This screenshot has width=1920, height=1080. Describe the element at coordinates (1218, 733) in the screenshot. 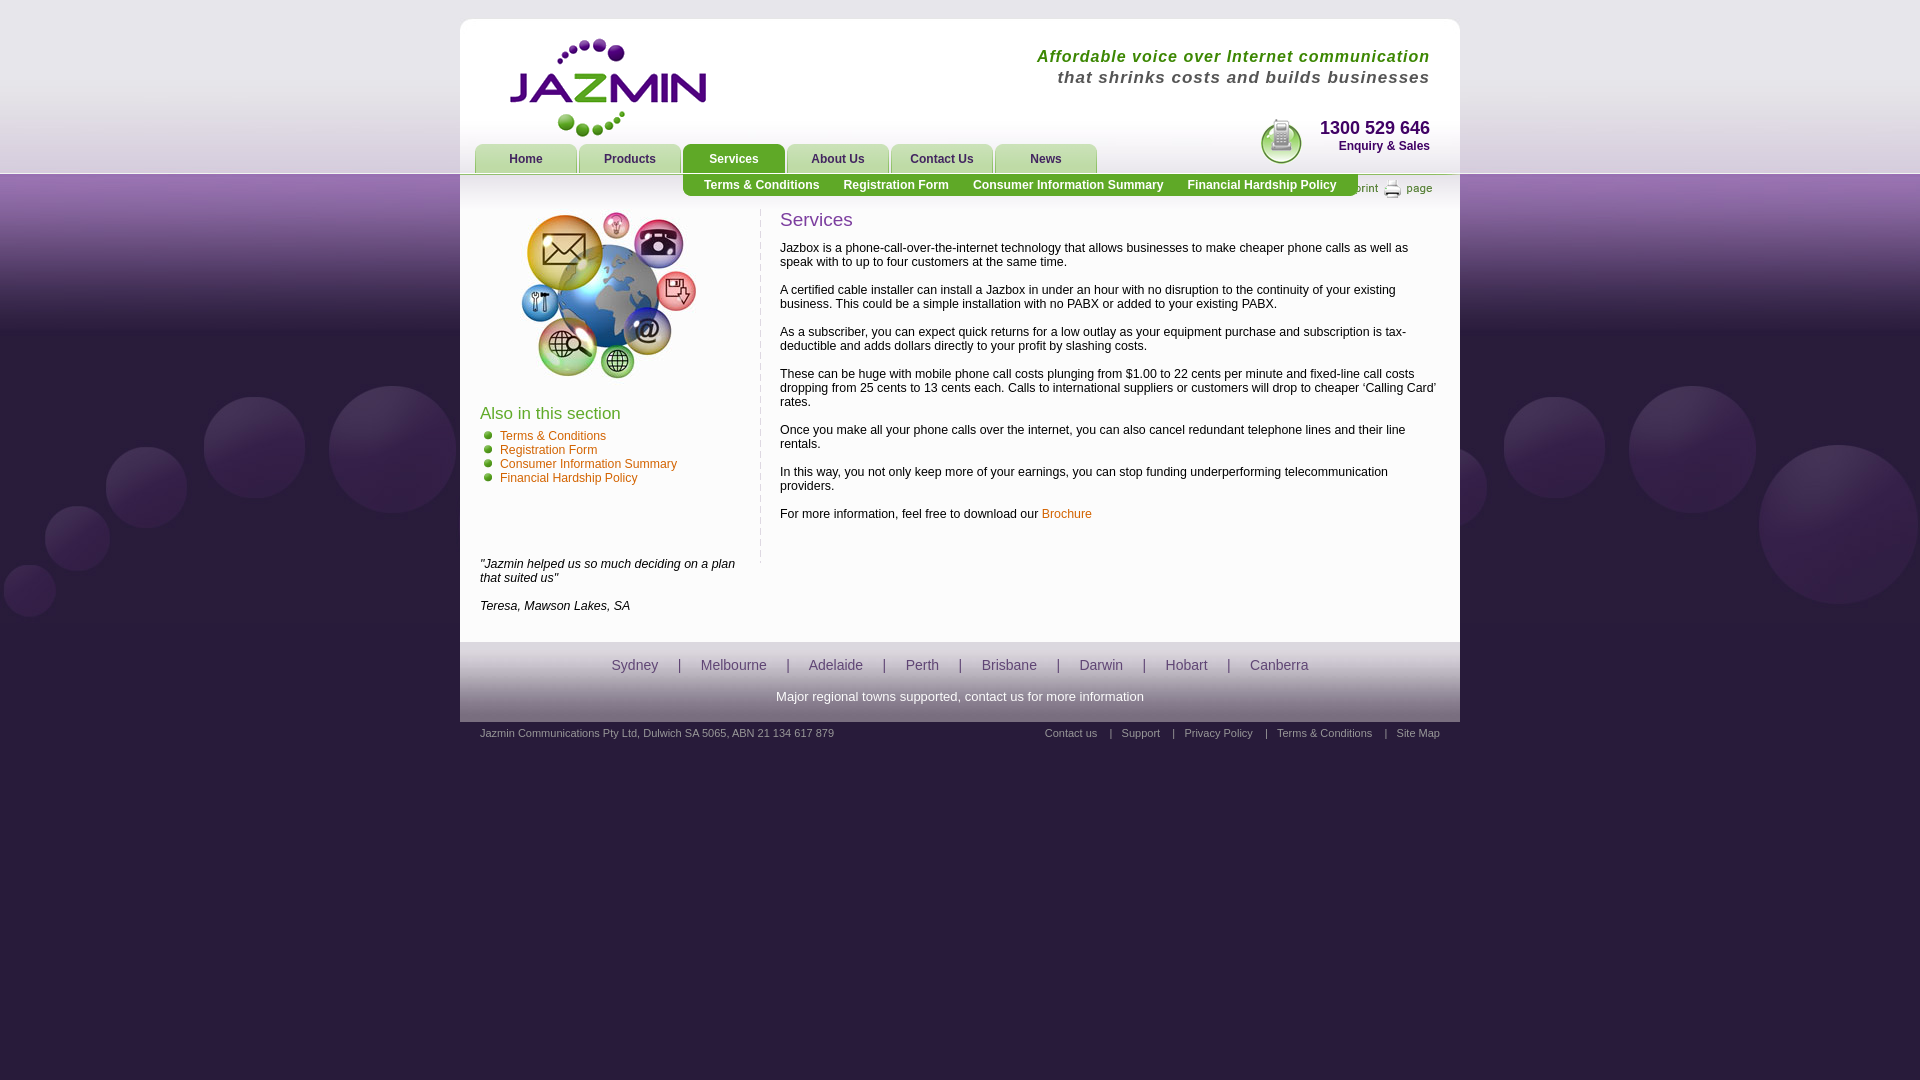

I see `Privacy Policy` at that location.